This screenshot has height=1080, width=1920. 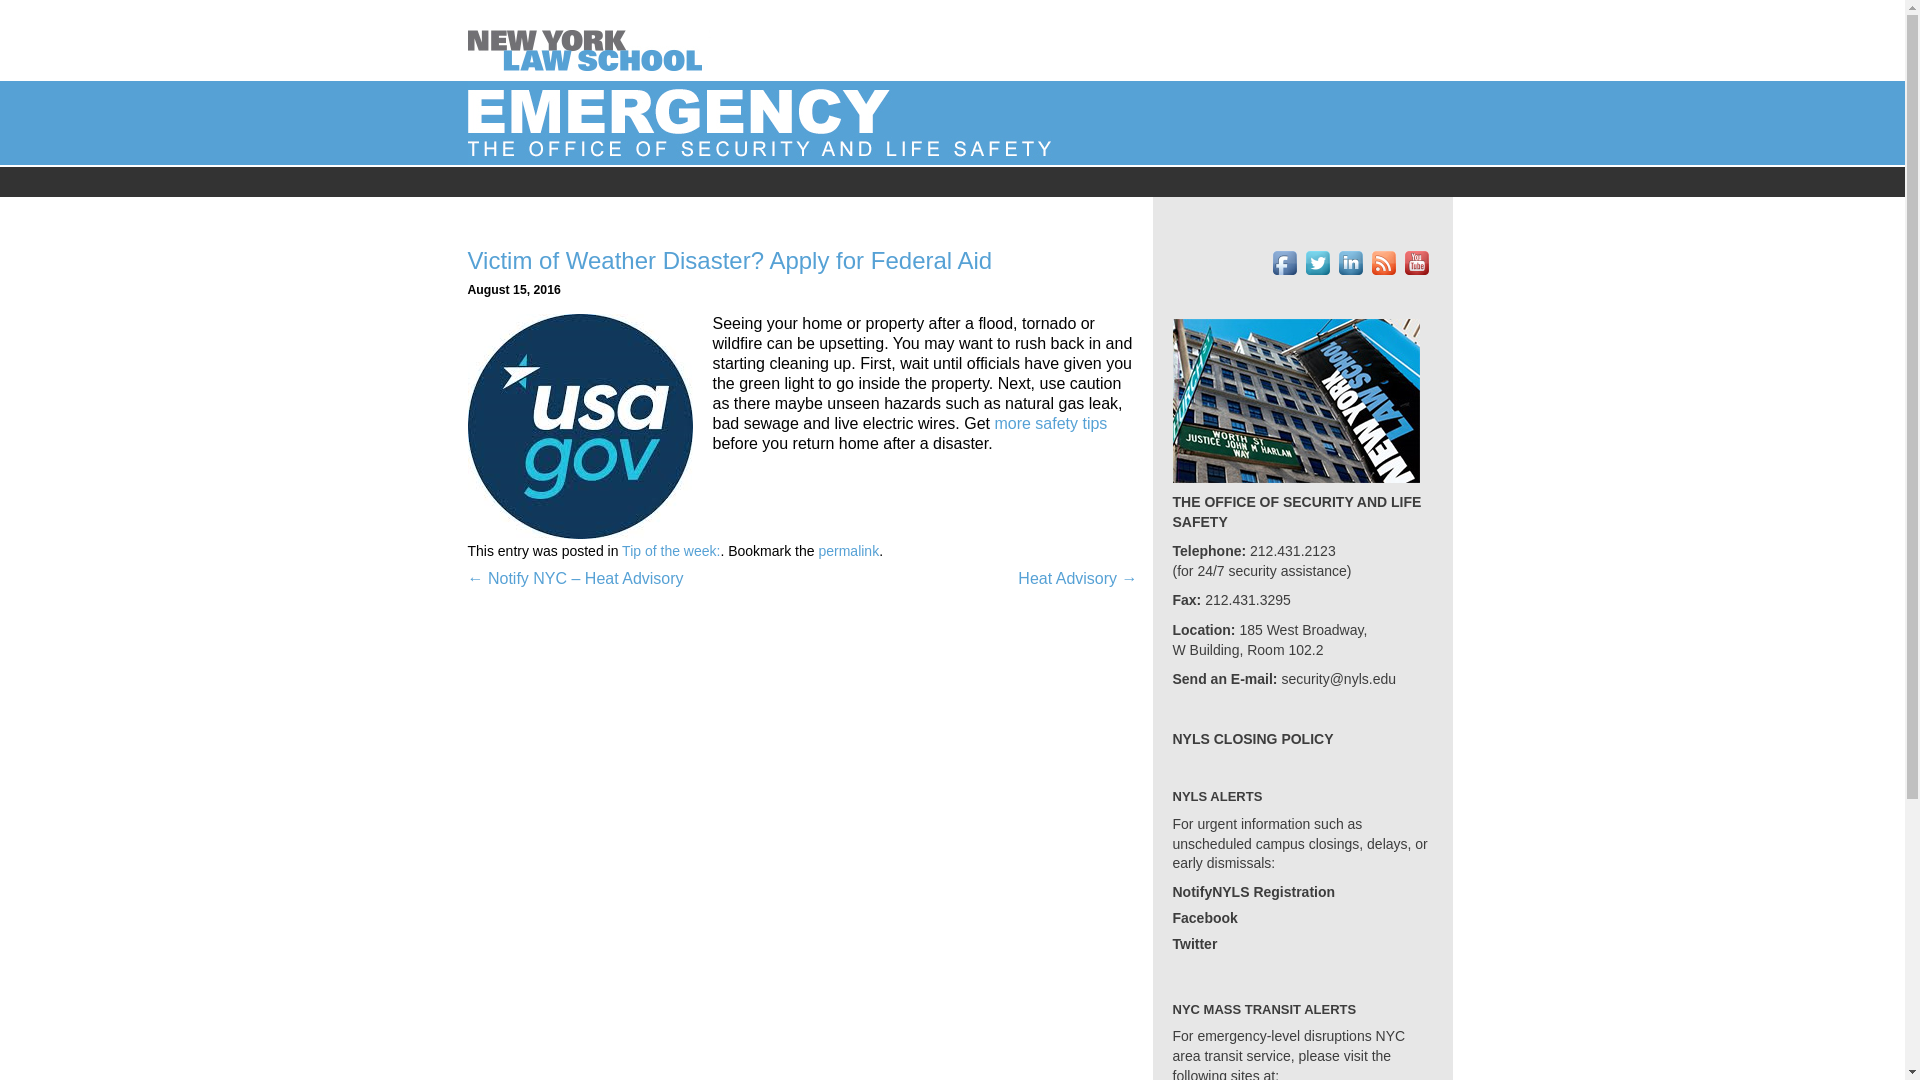 What do you see at coordinates (1284, 262) in the screenshot?
I see `Visit Us On Facebook` at bounding box center [1284, 262].